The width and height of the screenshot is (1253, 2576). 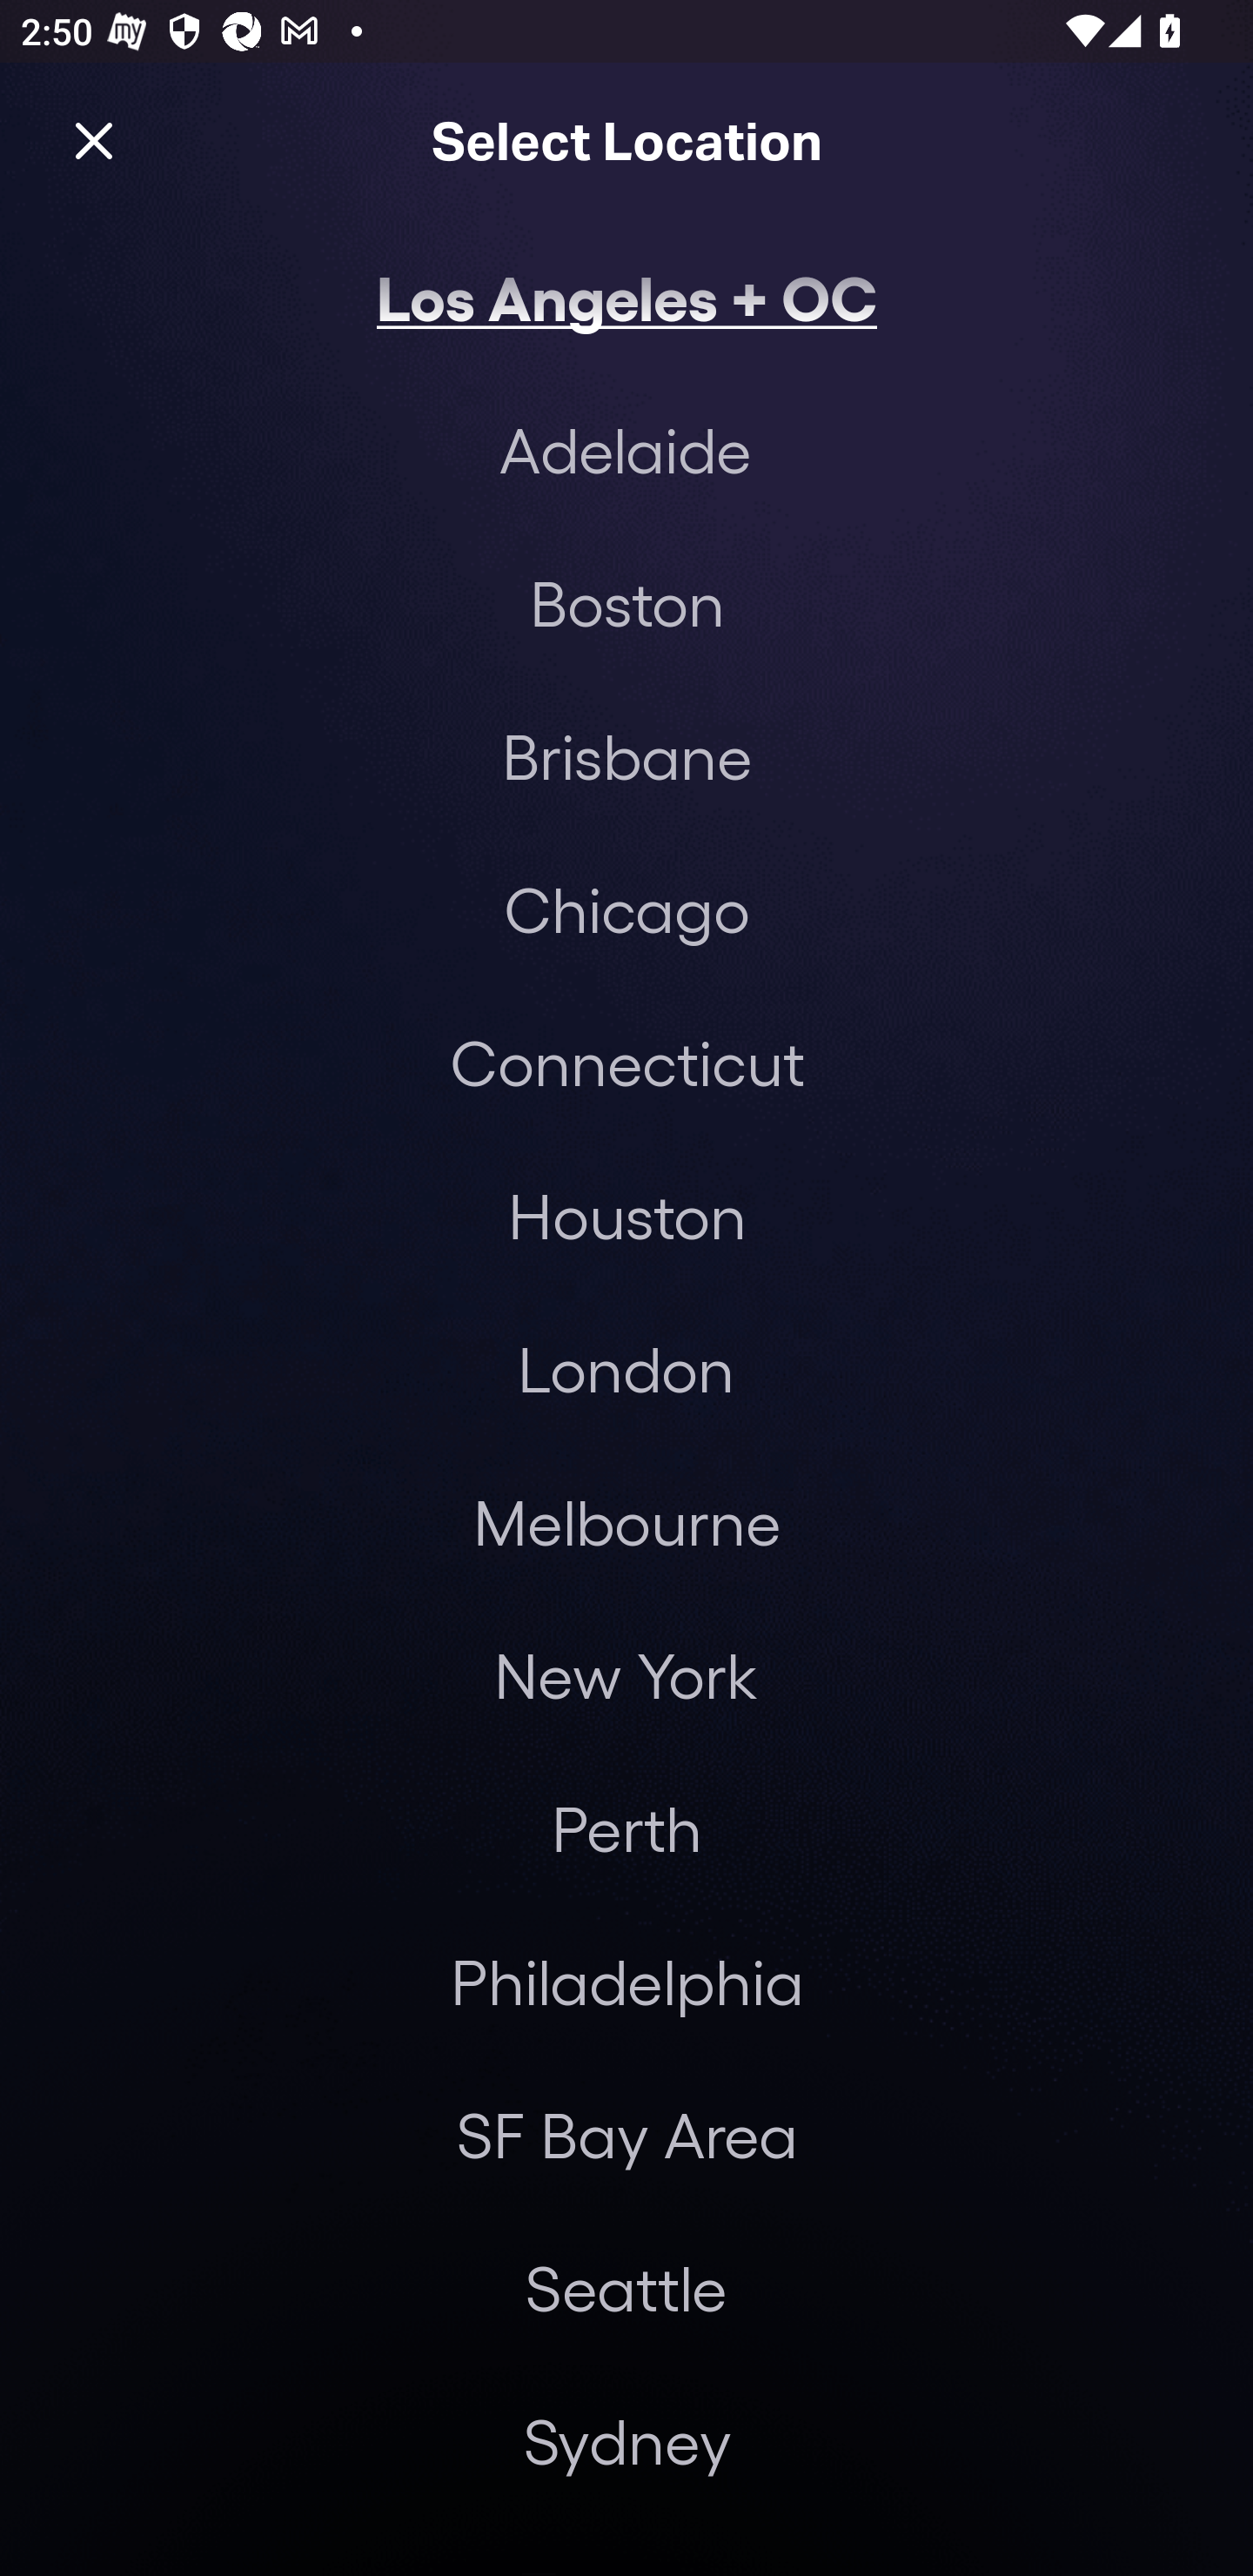 I want to click on Chicago, so click(x=626, y=909).